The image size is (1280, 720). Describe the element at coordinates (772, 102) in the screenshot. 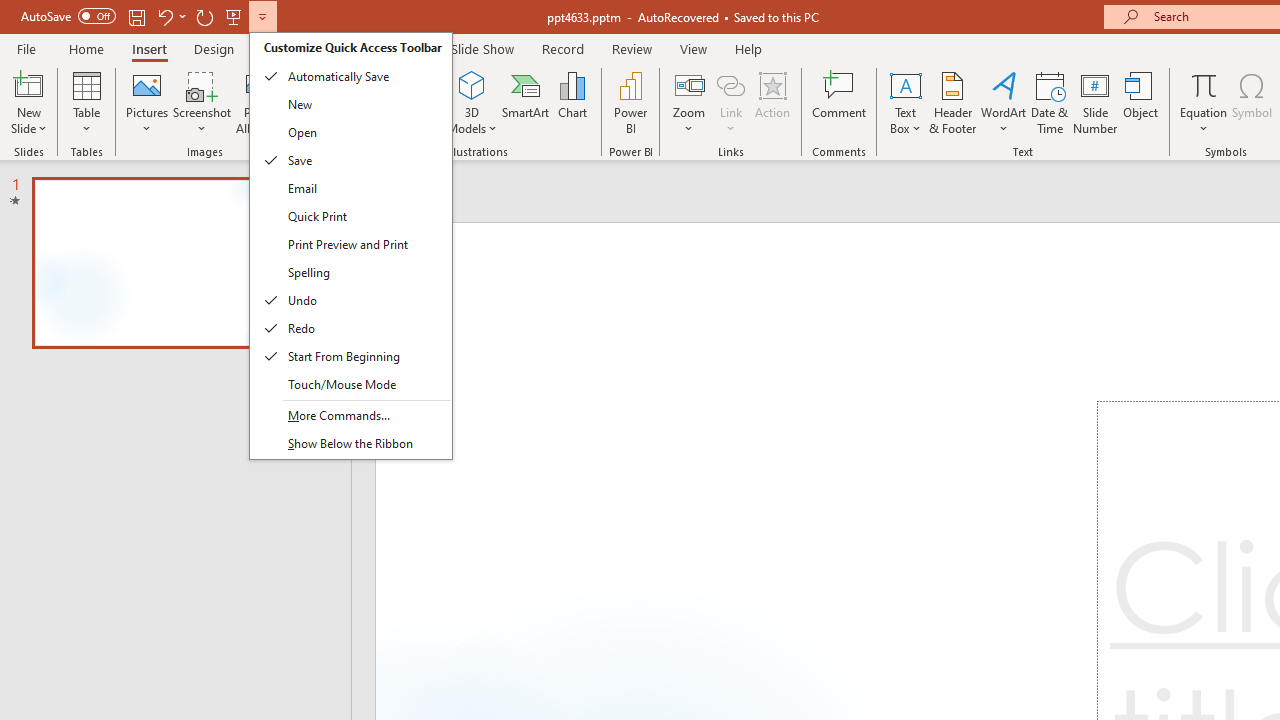

I see `Action` at that location.